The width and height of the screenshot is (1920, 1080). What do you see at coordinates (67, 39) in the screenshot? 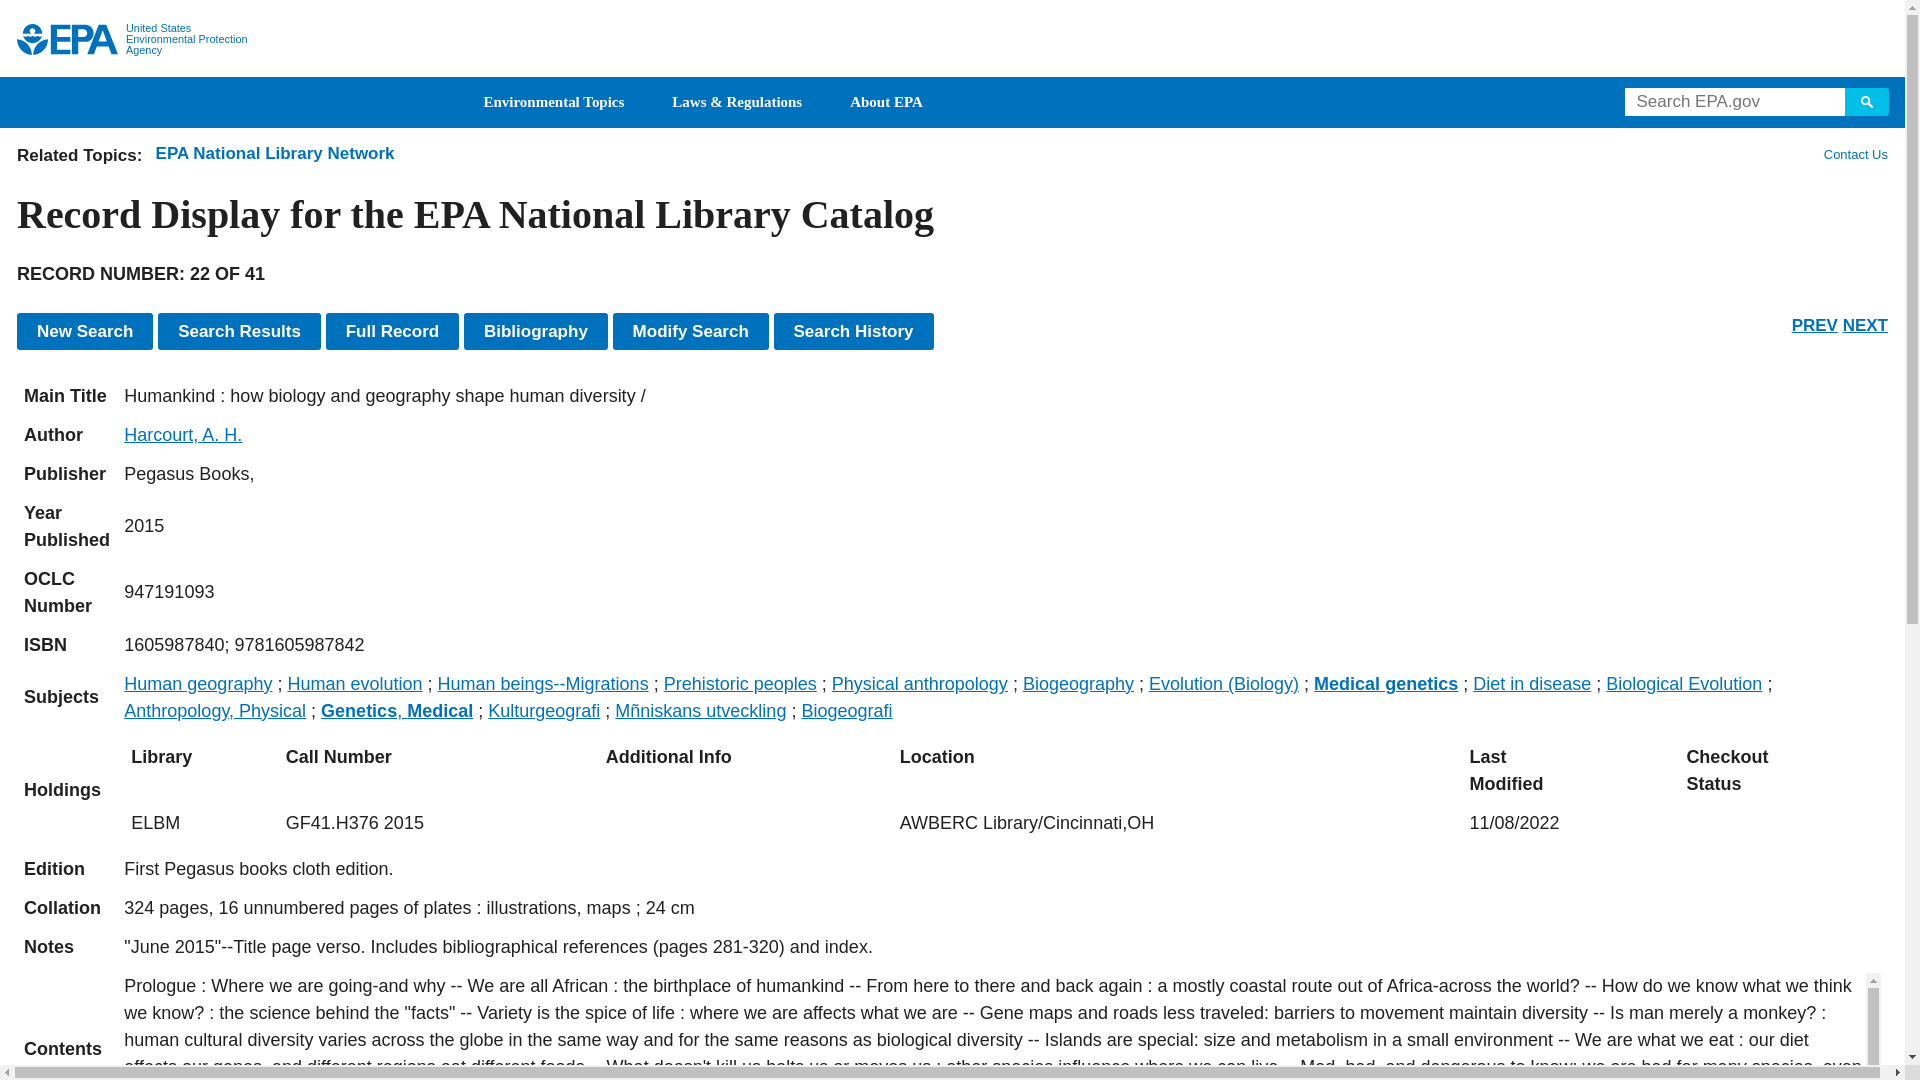
I see `Go to the home page` at bounding box center [67, 39].